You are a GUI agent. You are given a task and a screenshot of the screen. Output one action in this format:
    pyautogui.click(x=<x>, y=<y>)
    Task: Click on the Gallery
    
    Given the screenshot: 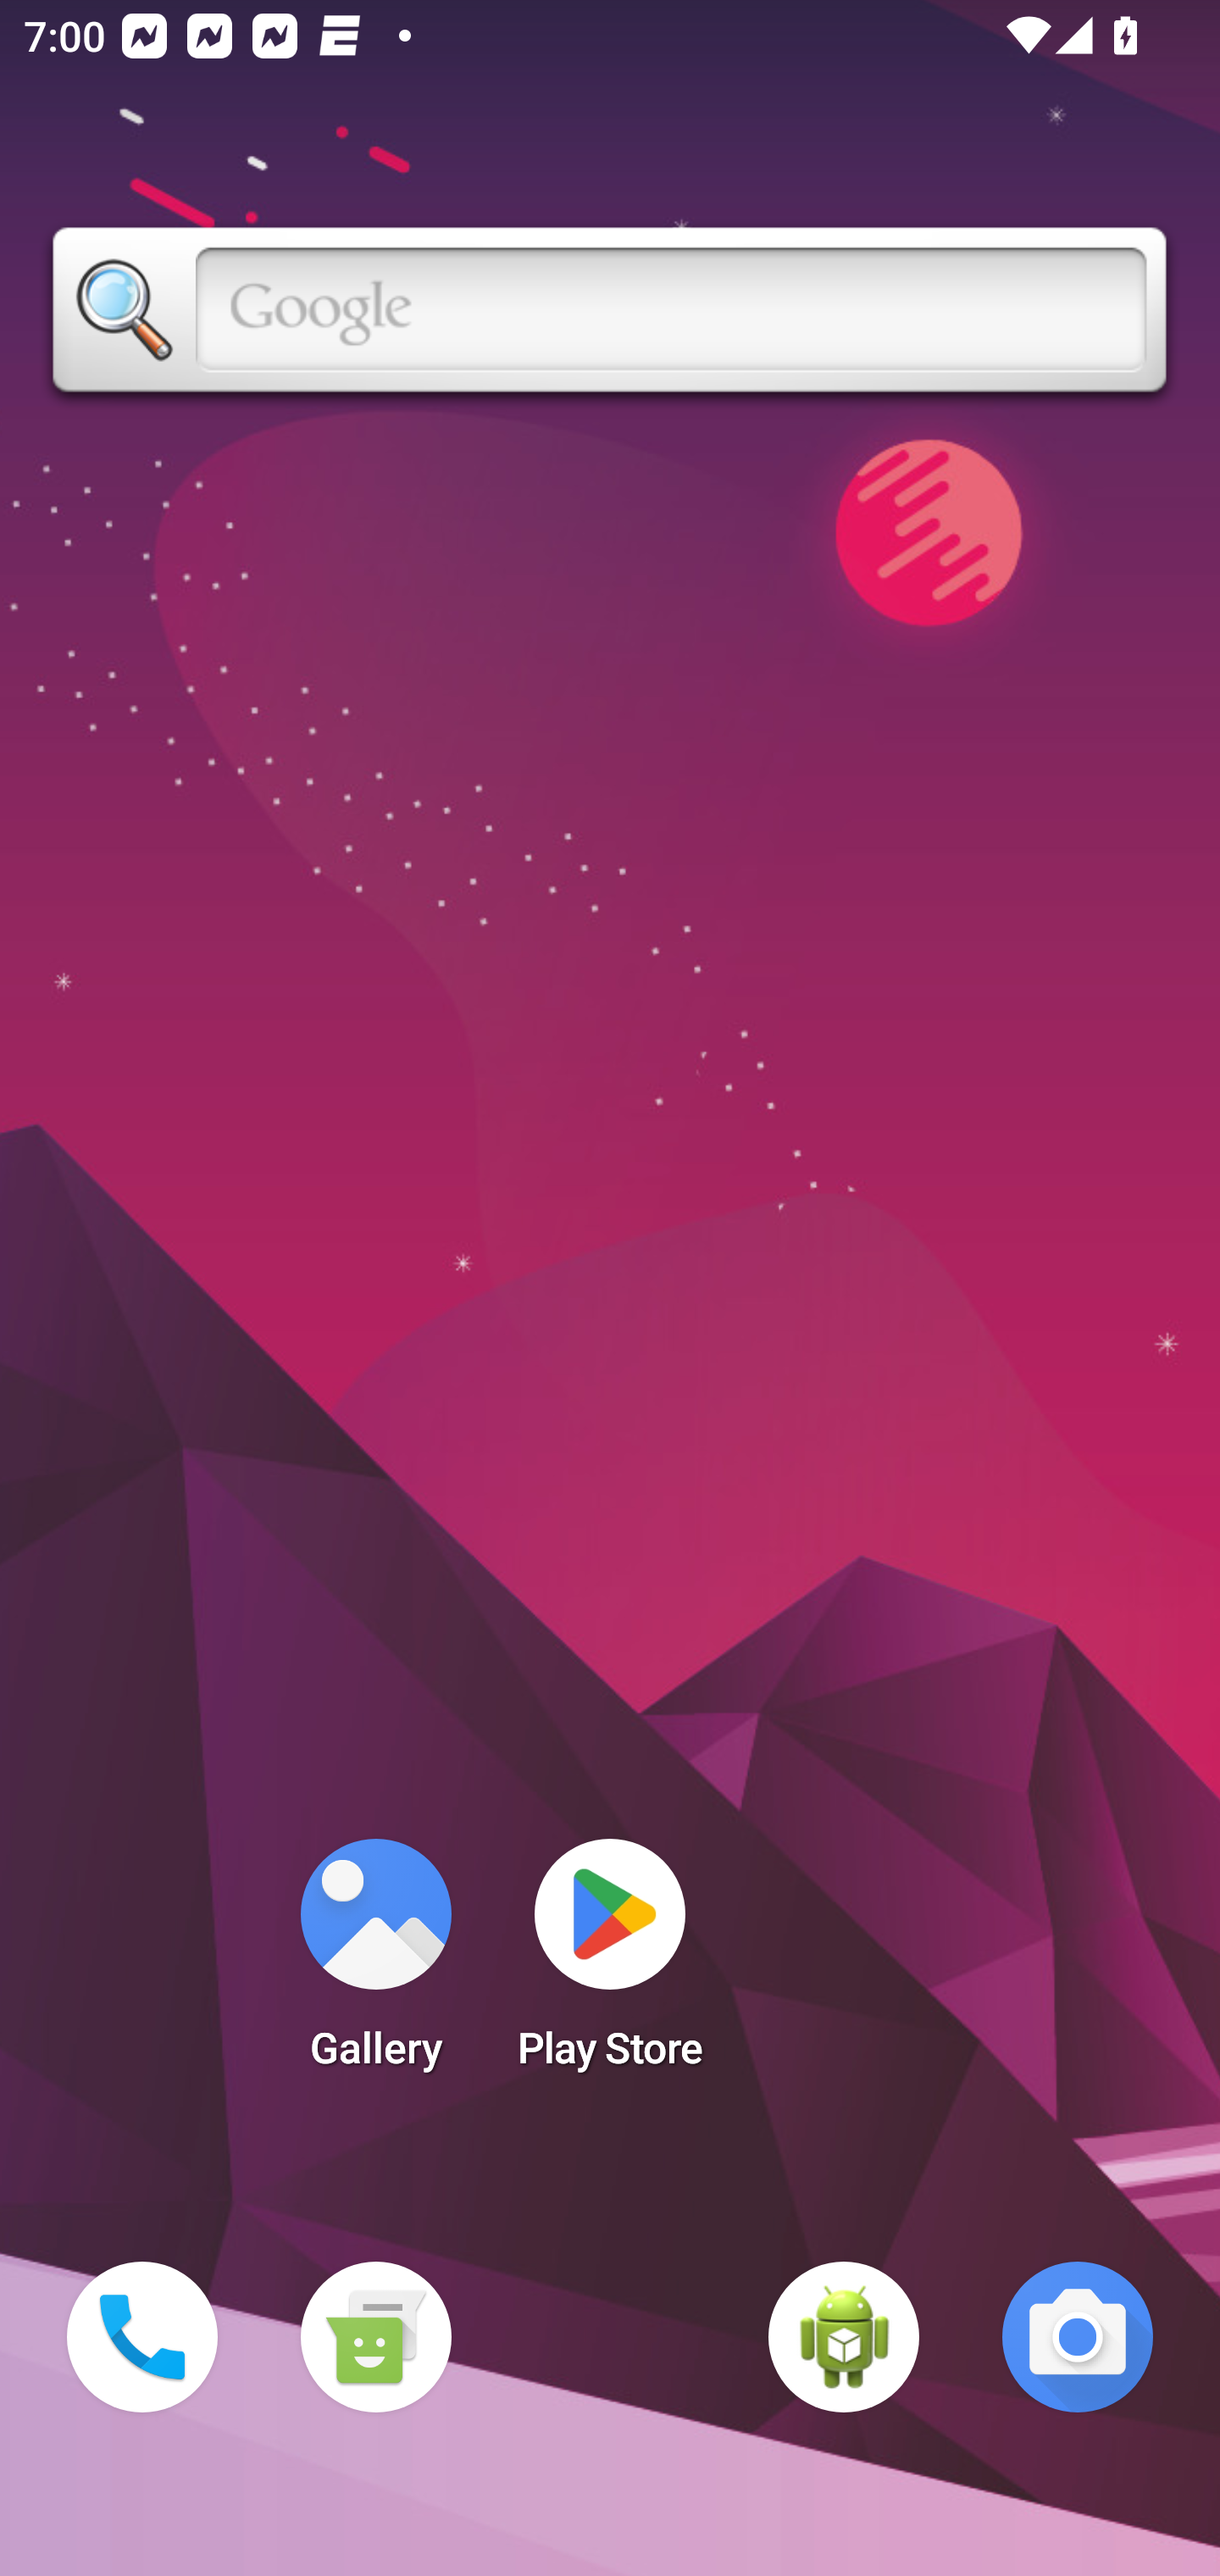 What is the action you would take?
    pyautogui.click(x=375, y=1964)
    